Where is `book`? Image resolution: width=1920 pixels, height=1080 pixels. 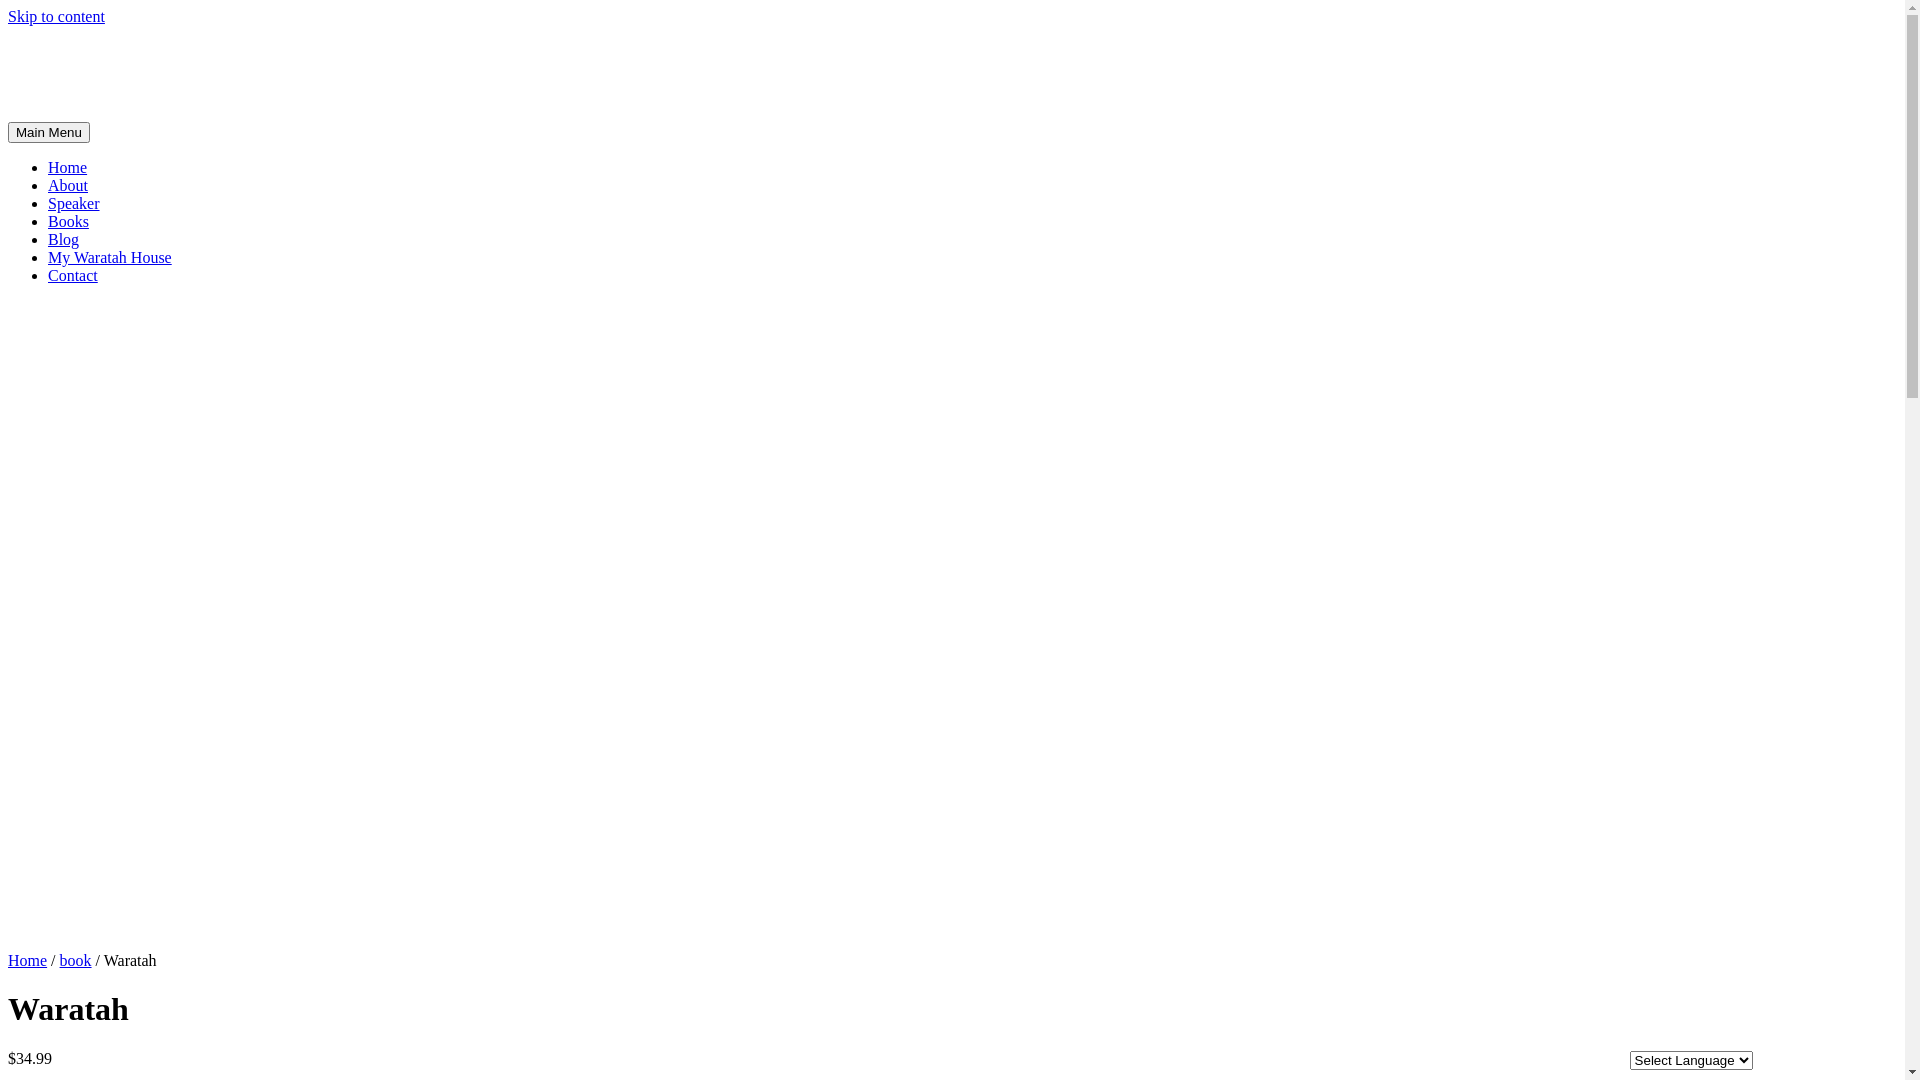 book is located at coordinates (76, 960).